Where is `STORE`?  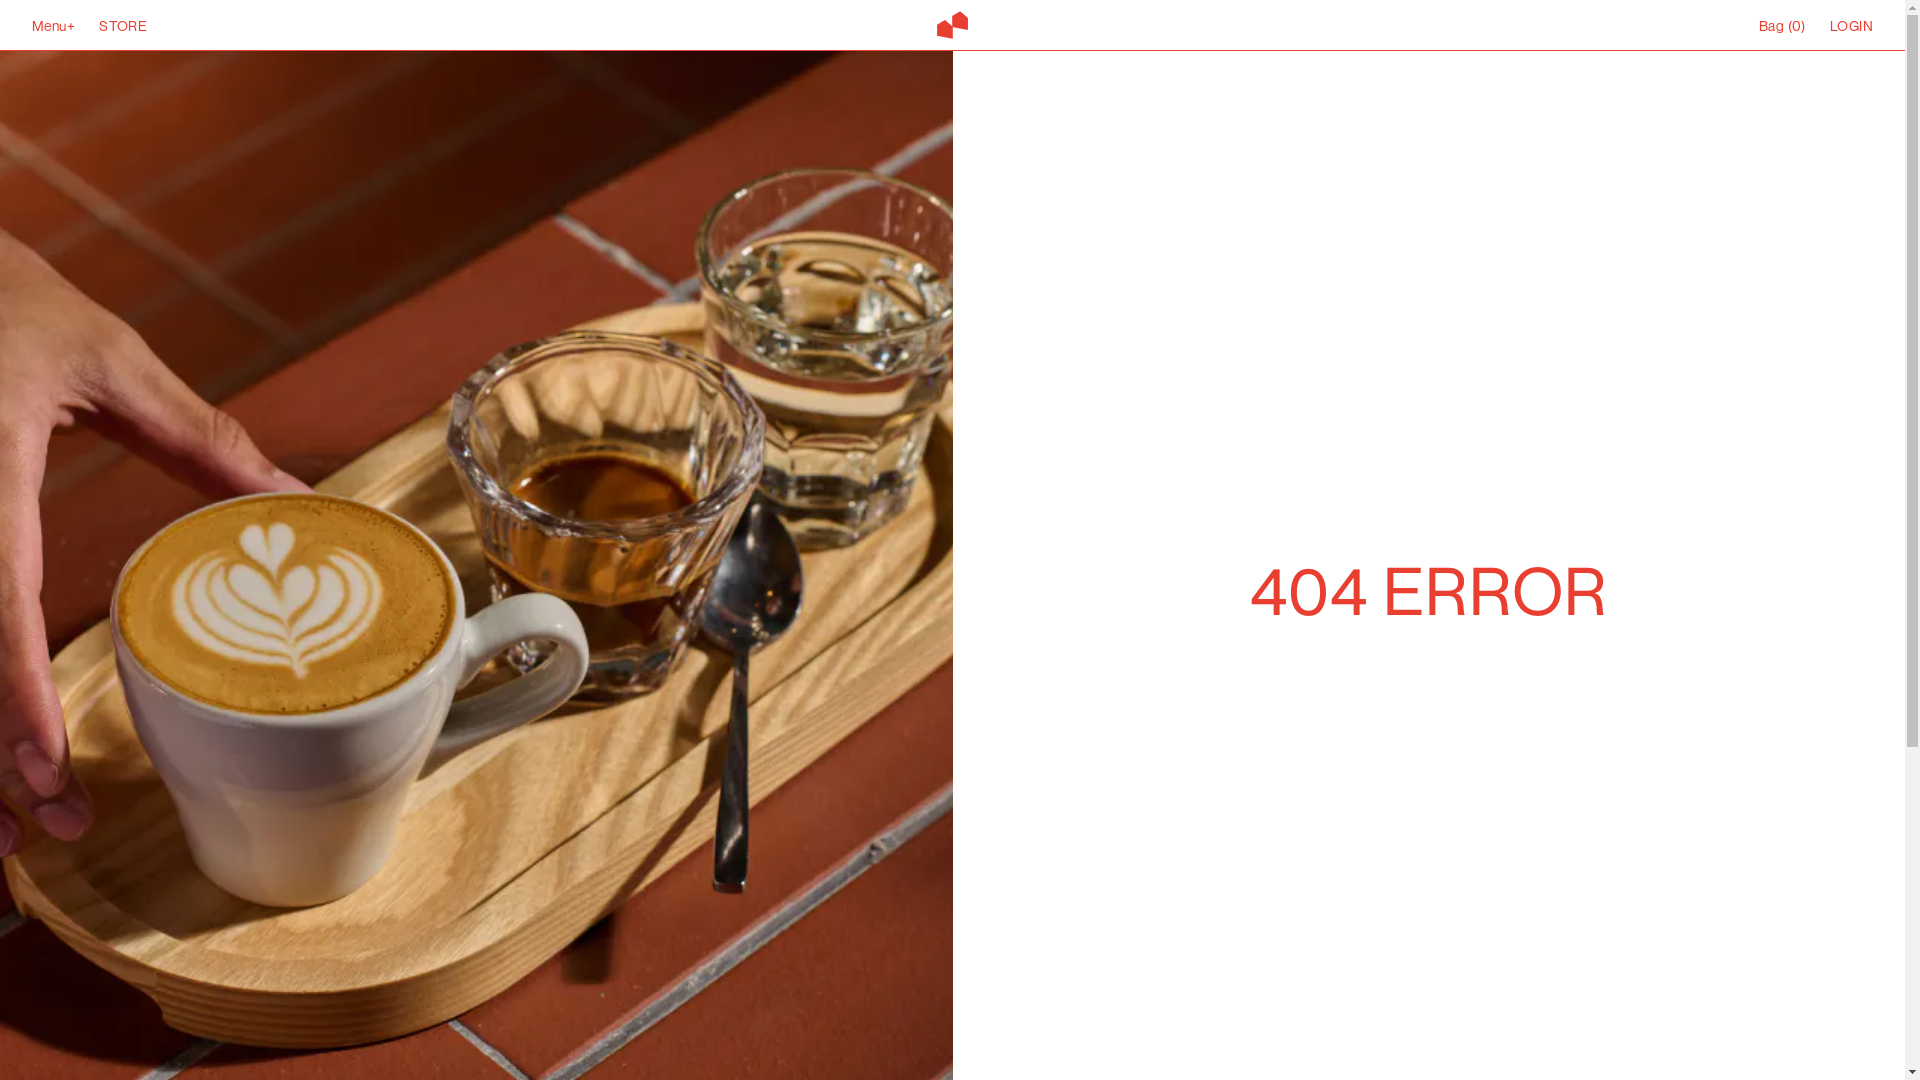
STORE is located at coordinates (123, 25).